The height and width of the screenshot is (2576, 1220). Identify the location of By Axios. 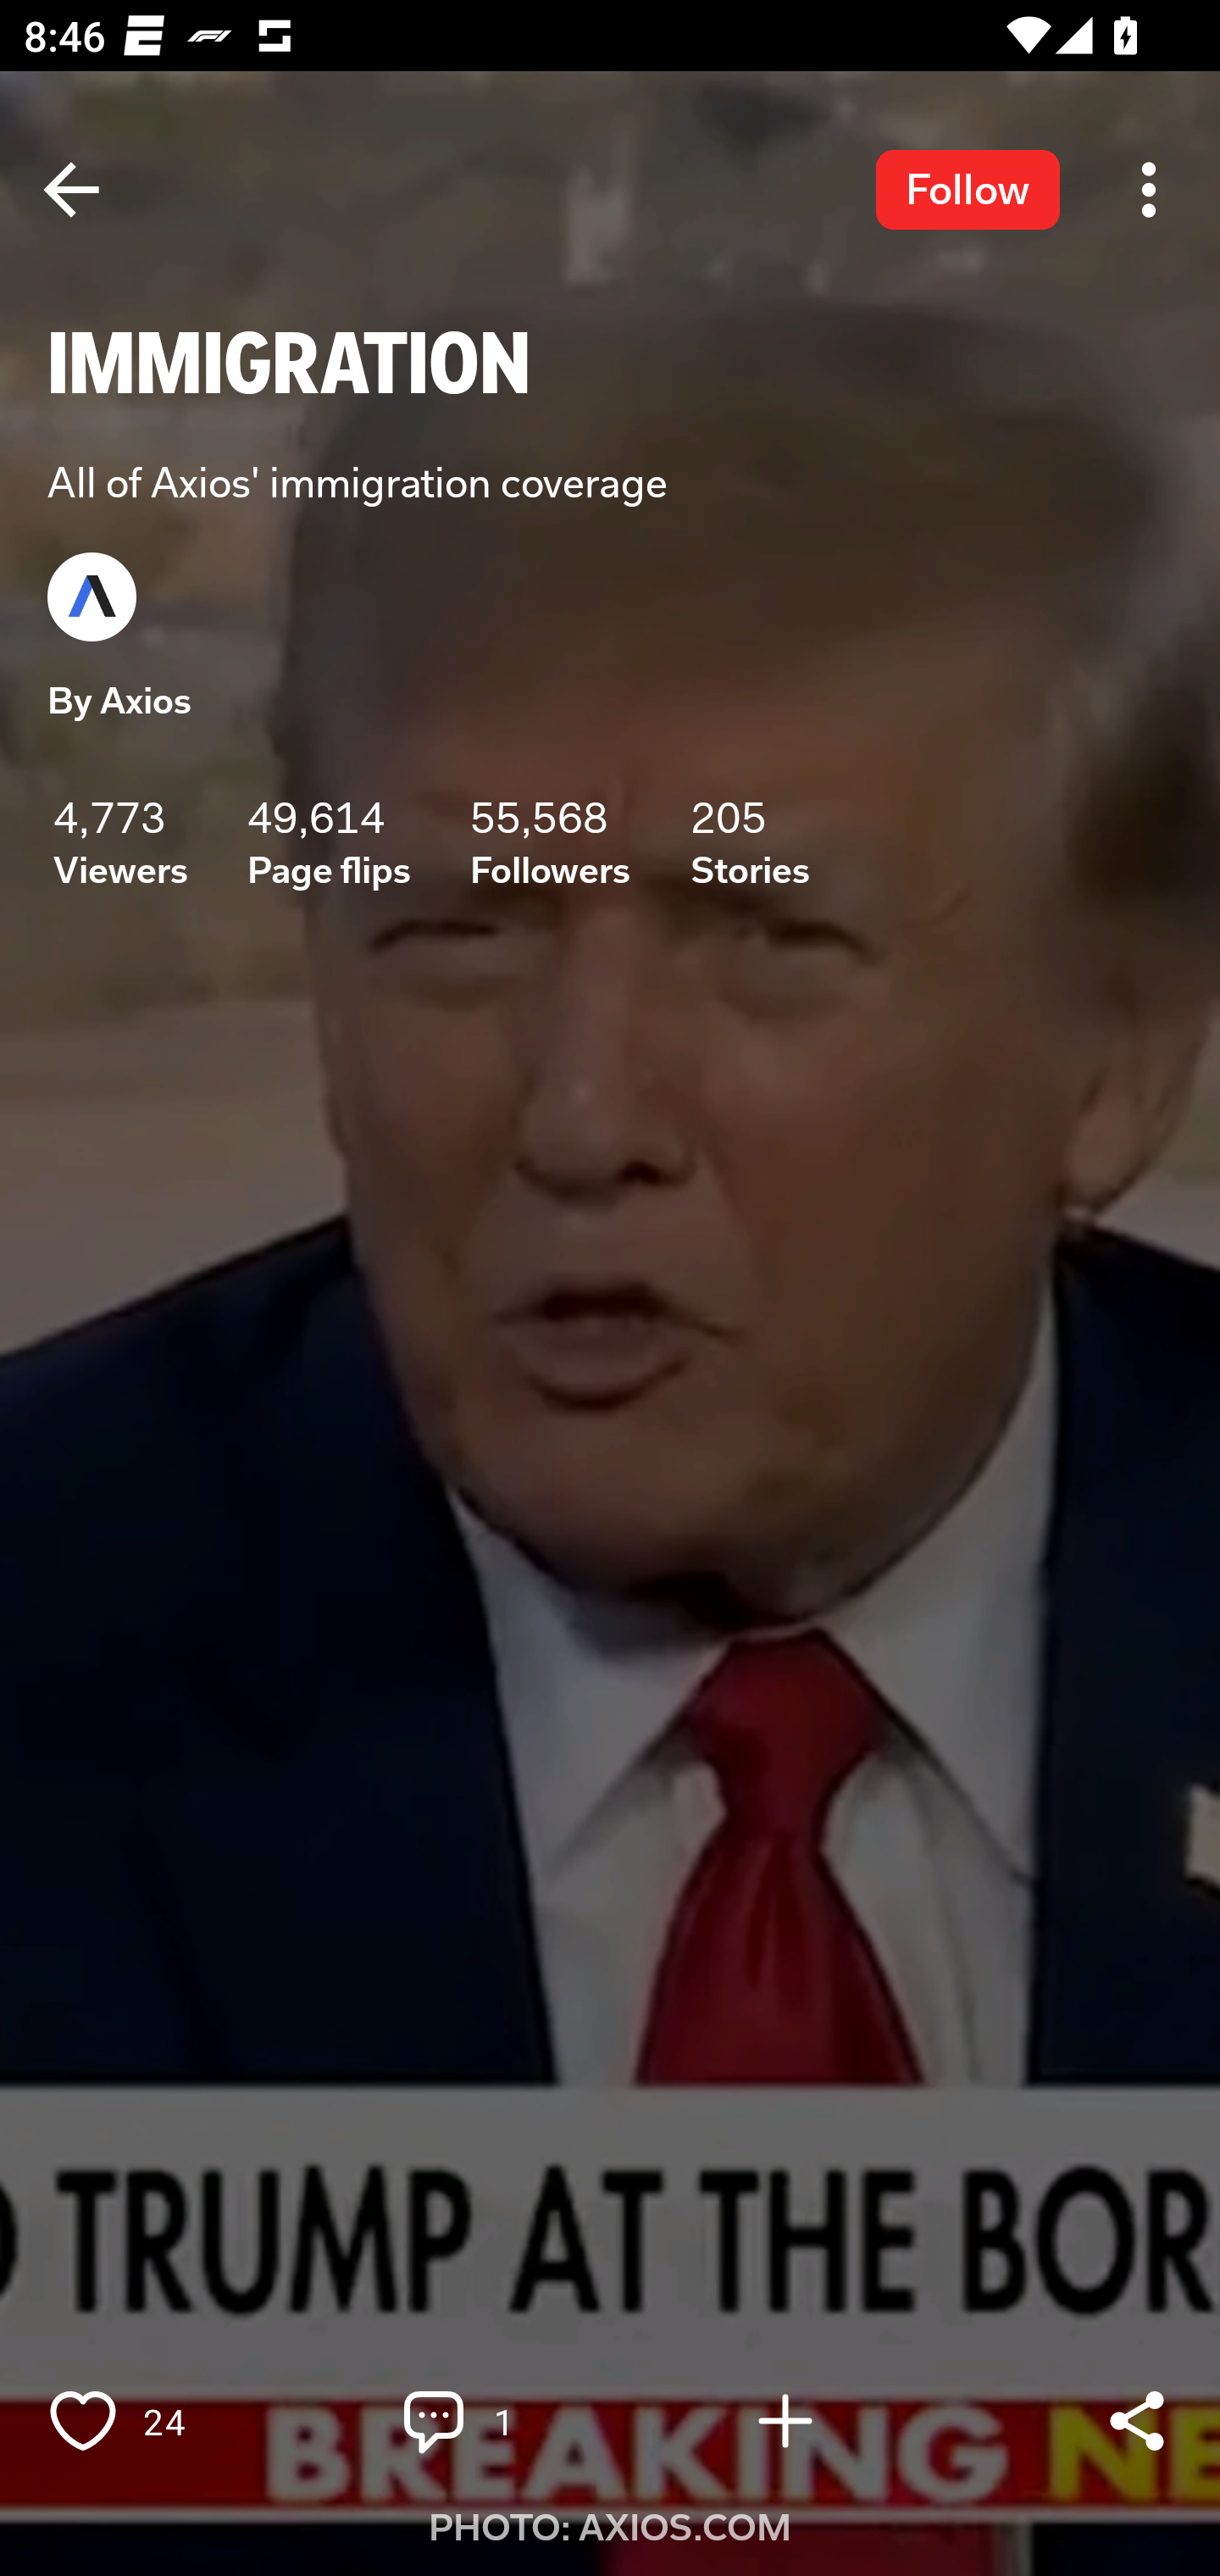
(120, 702).